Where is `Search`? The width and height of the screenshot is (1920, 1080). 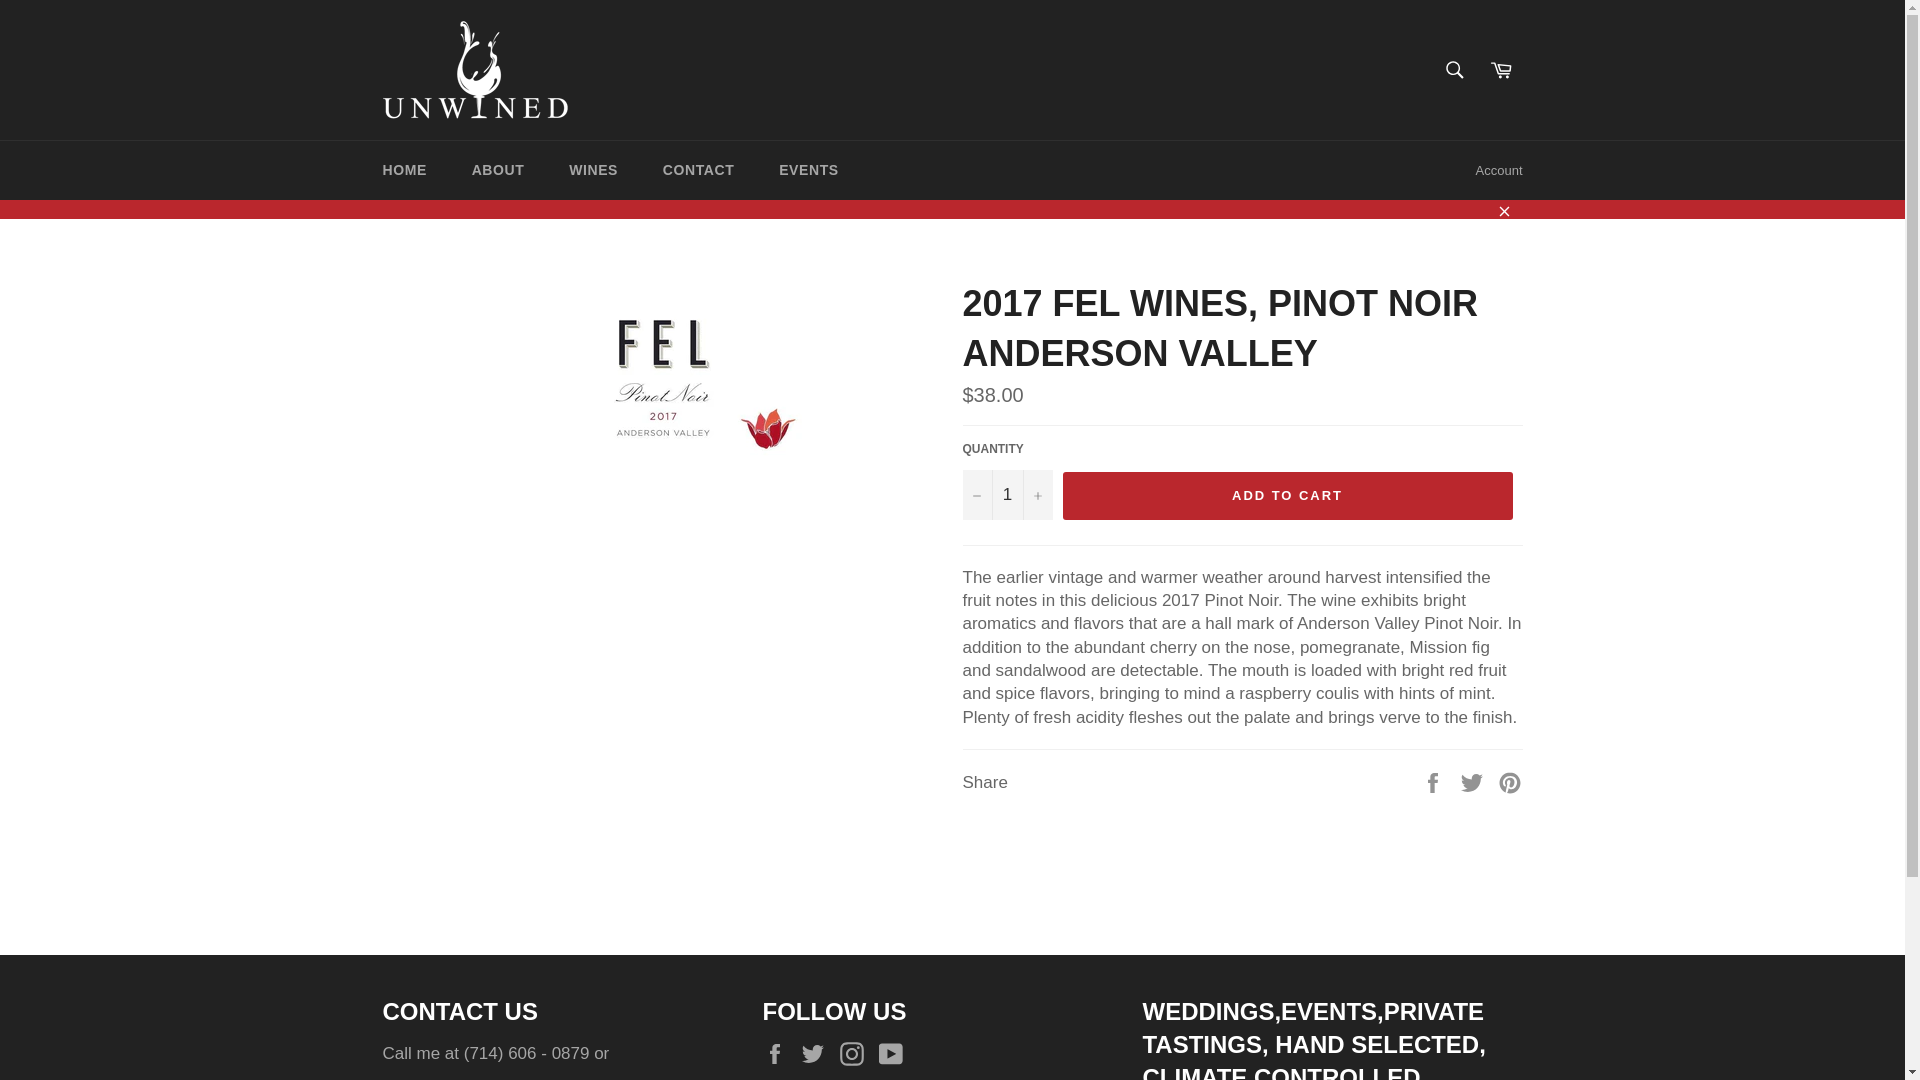 Search is located at coordinates (1453, 69).